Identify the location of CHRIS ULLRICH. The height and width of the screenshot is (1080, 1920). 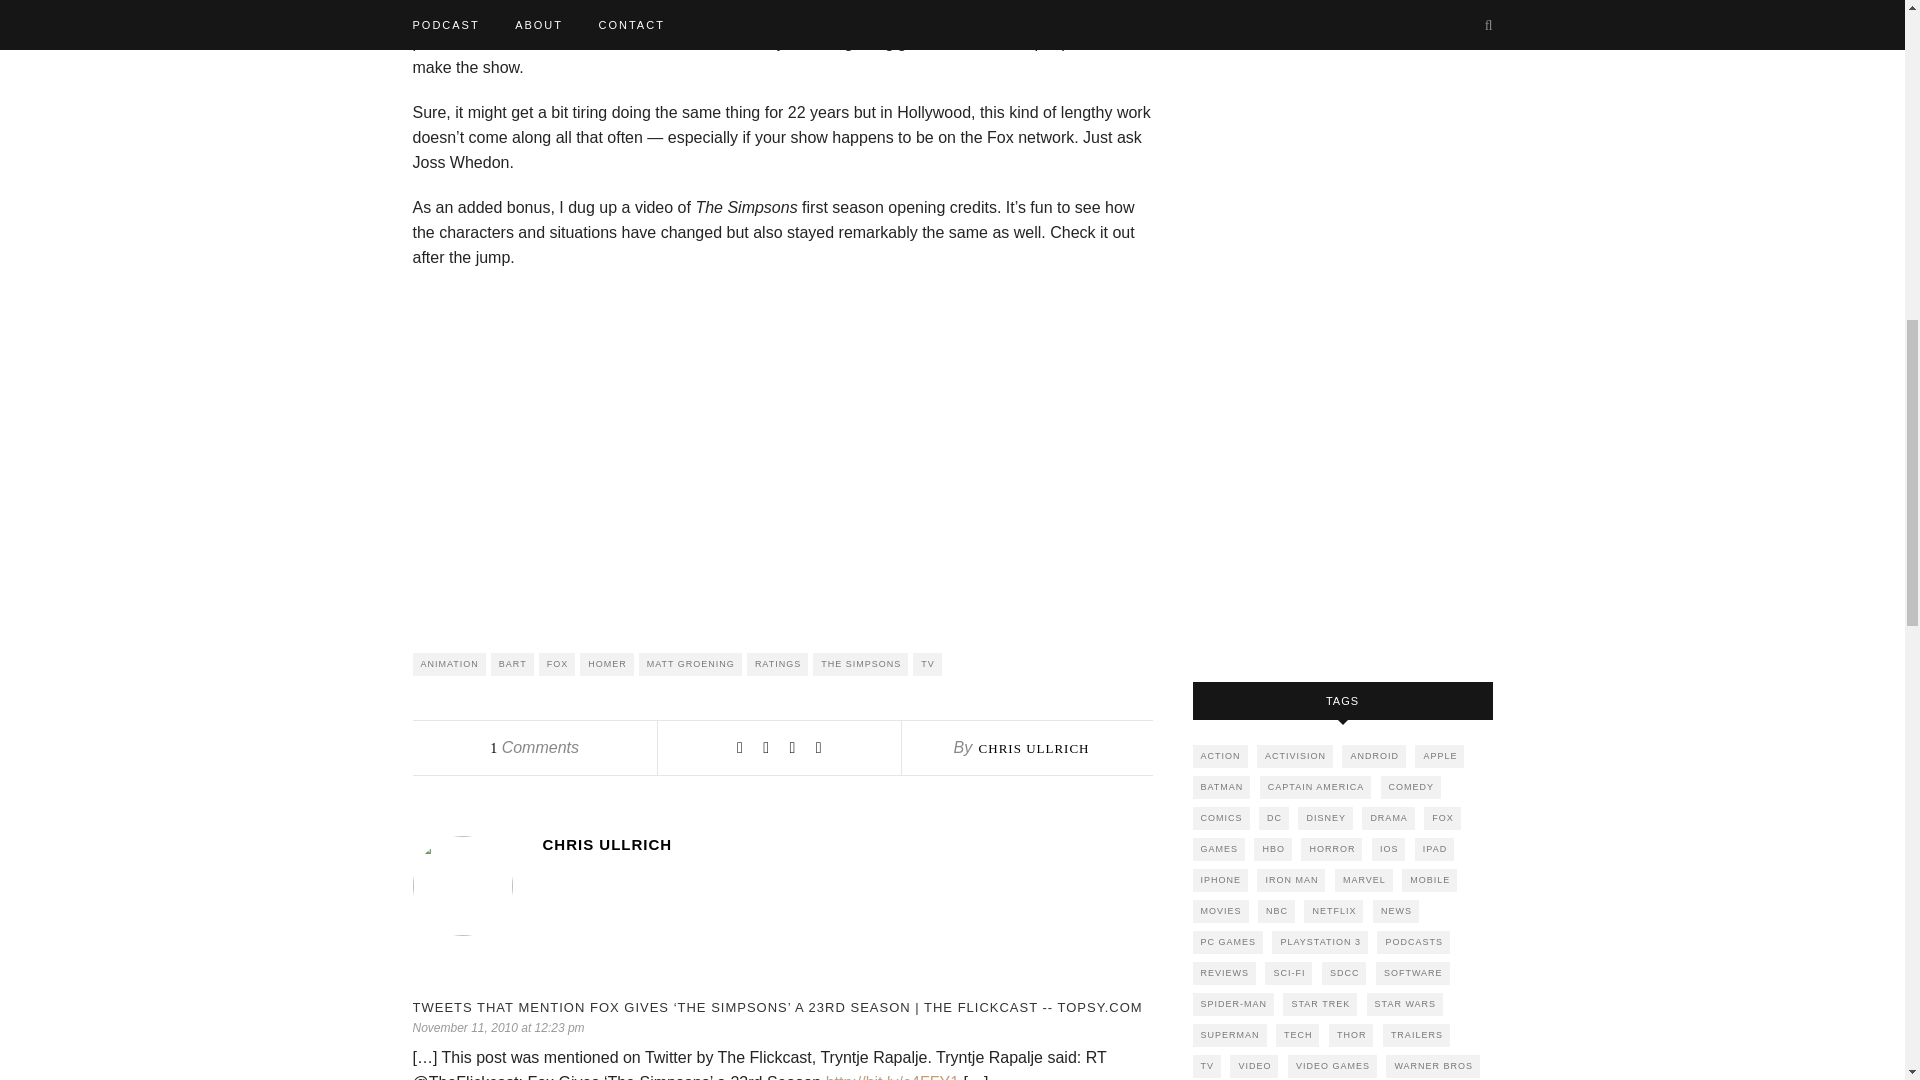
(1034, 748).